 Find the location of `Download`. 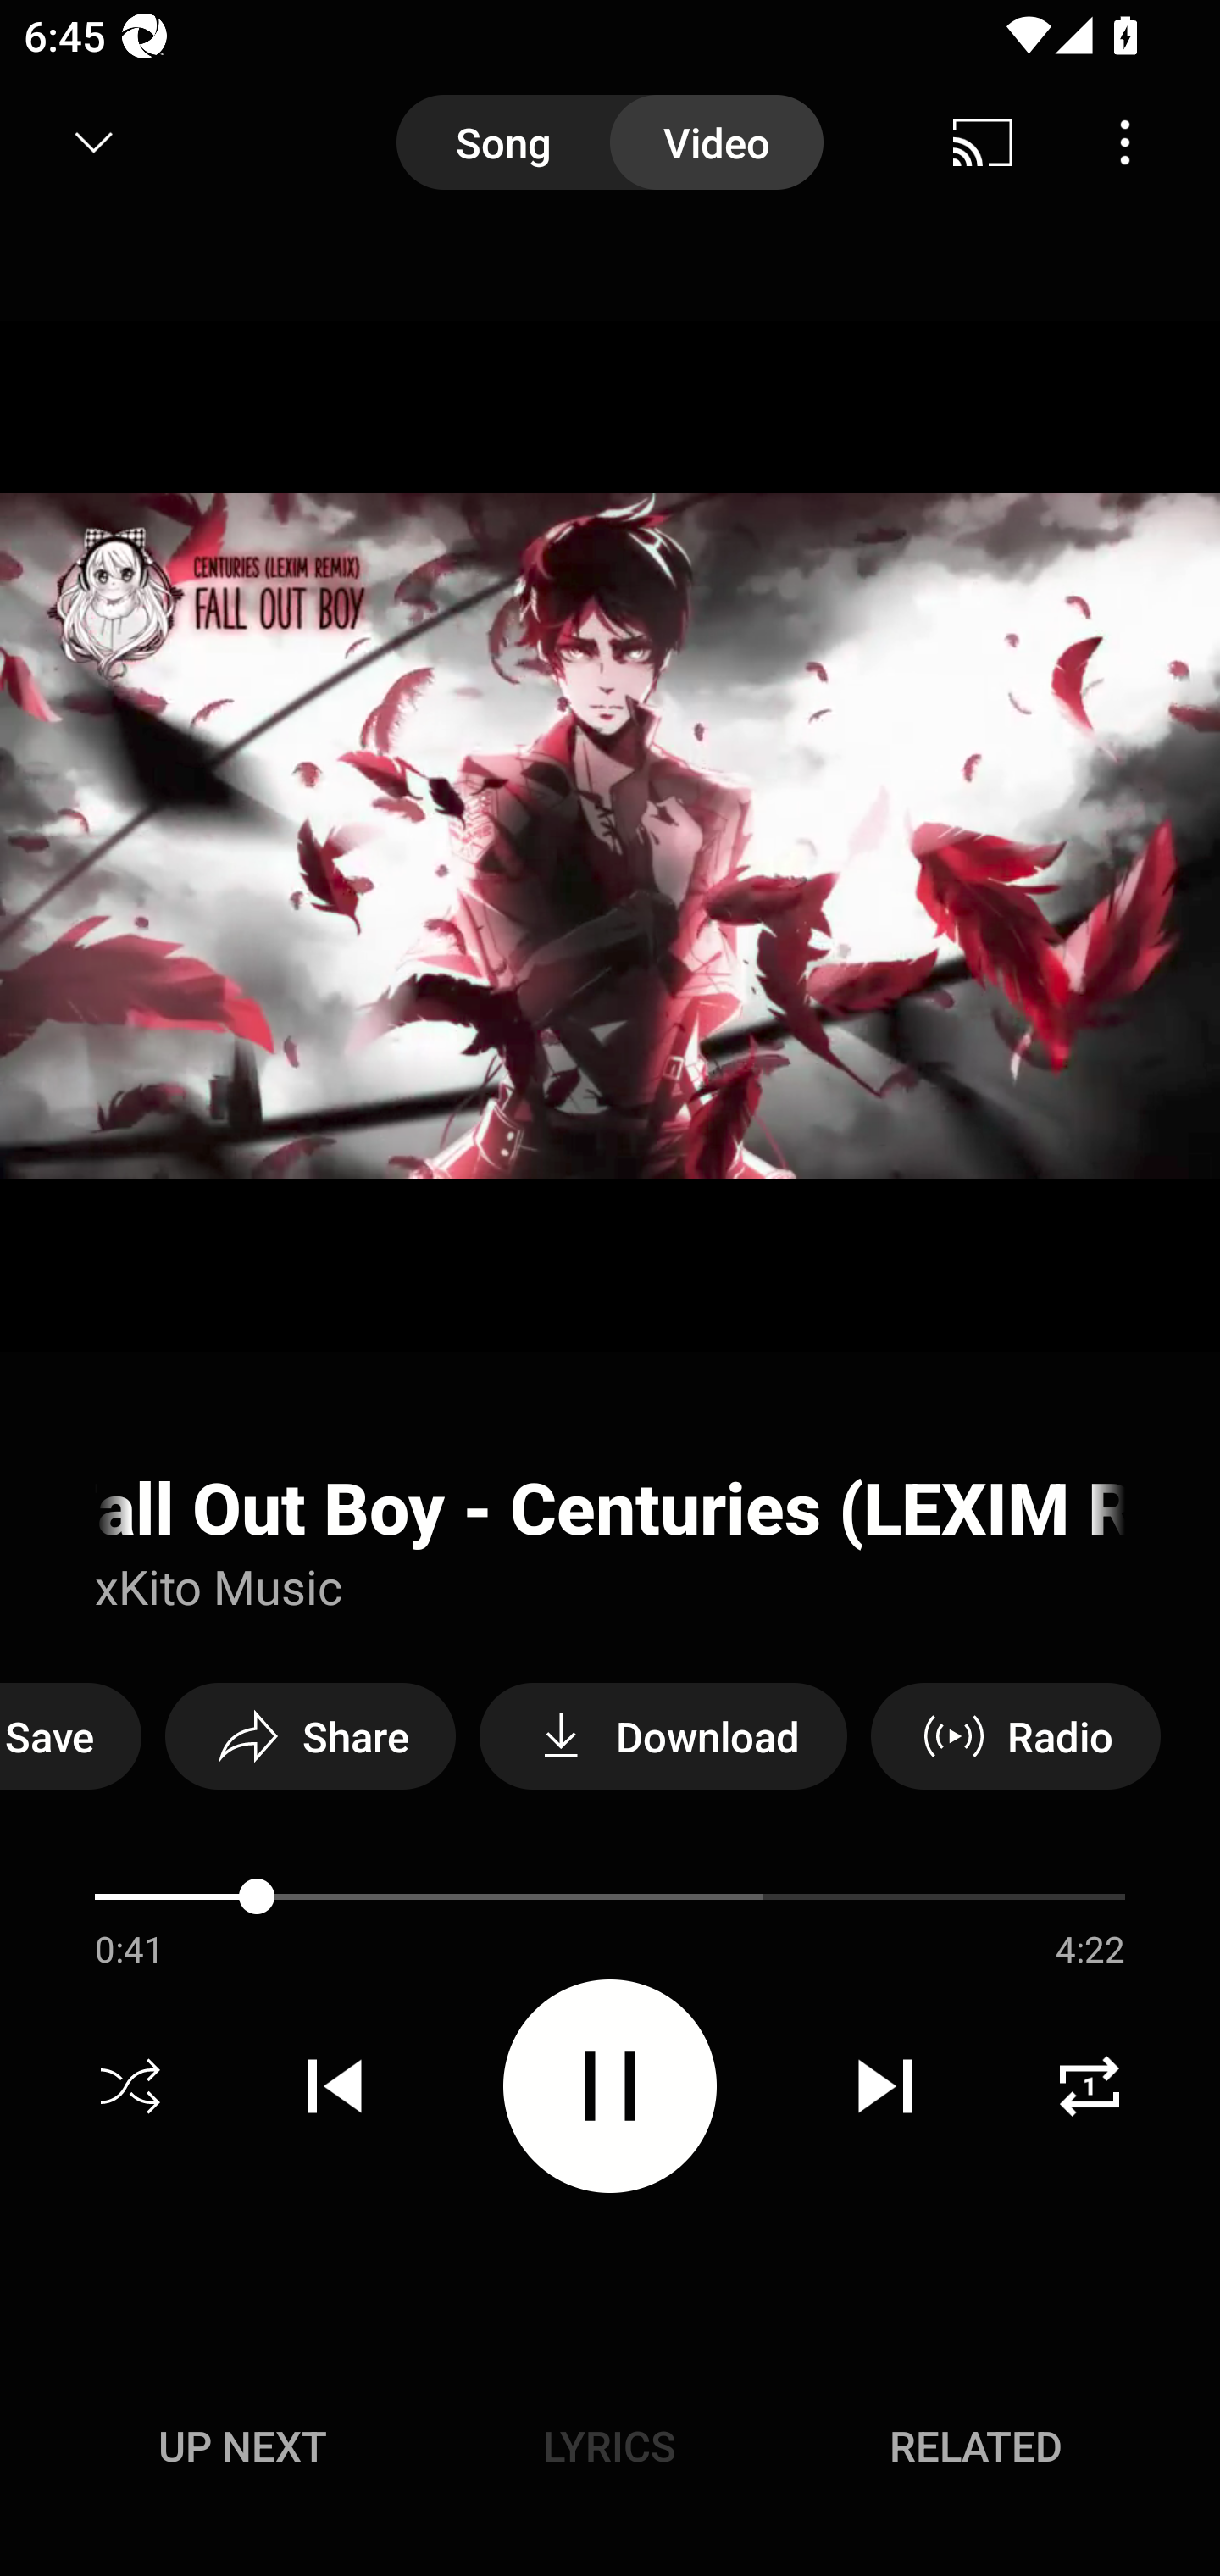

Download is located at coordinates (663, 1735).